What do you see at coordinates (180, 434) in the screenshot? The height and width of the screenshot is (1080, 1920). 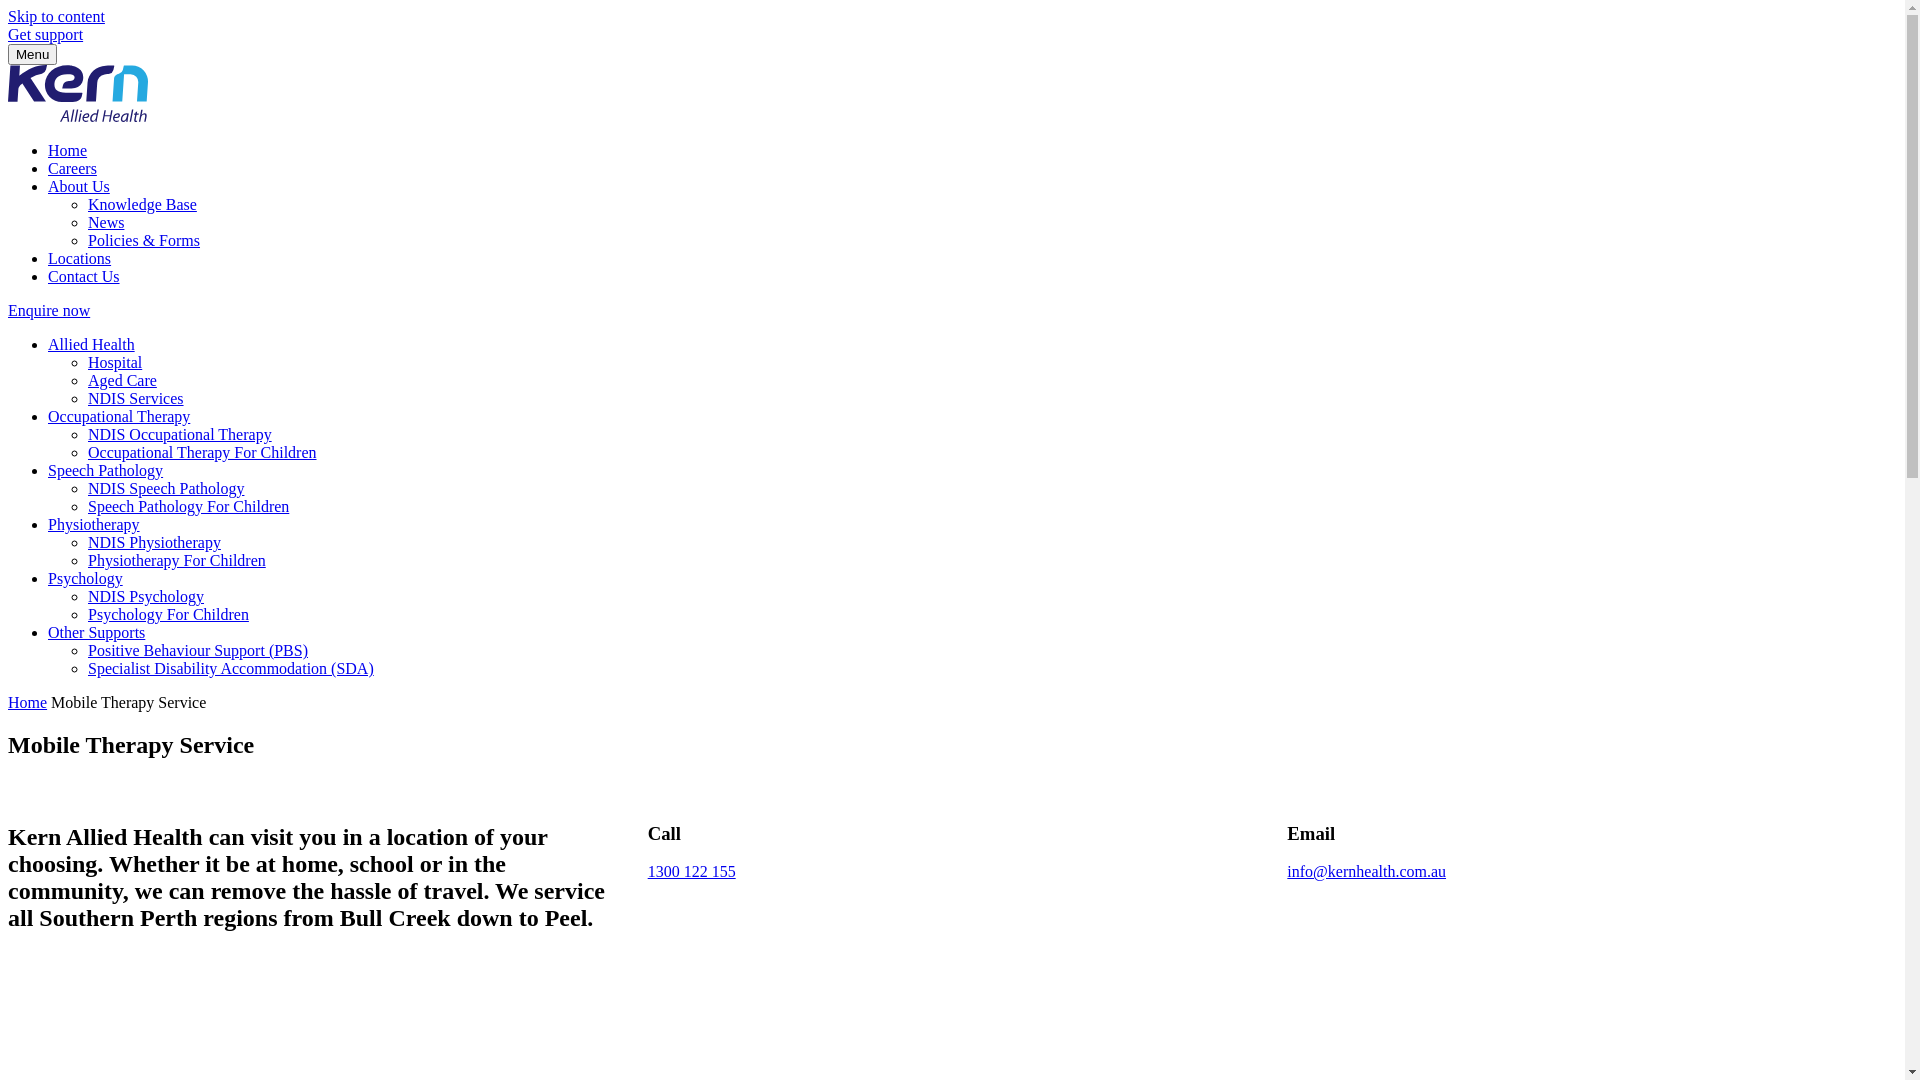 I see `NDIS Occupational Therapy` at bounding box center [180, 434].